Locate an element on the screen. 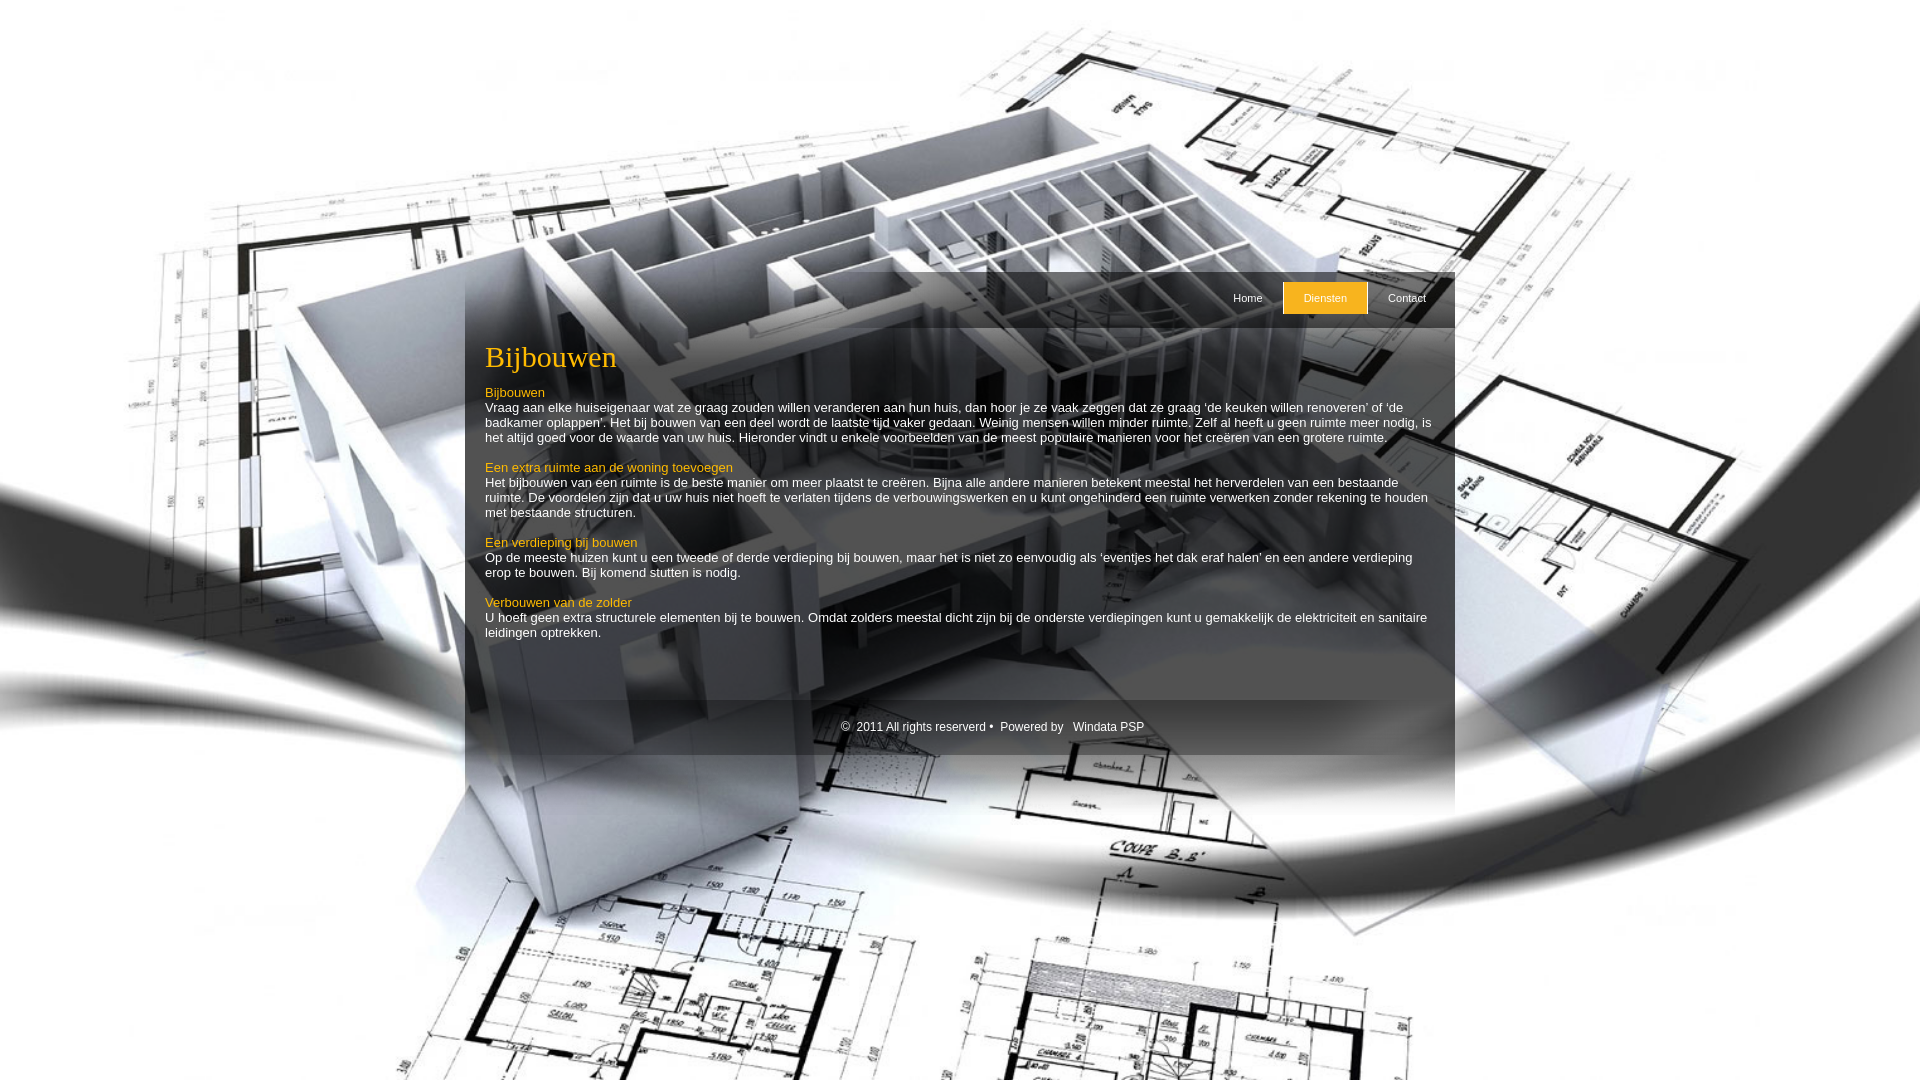  Diensten is located at coordinates (1326, 298).